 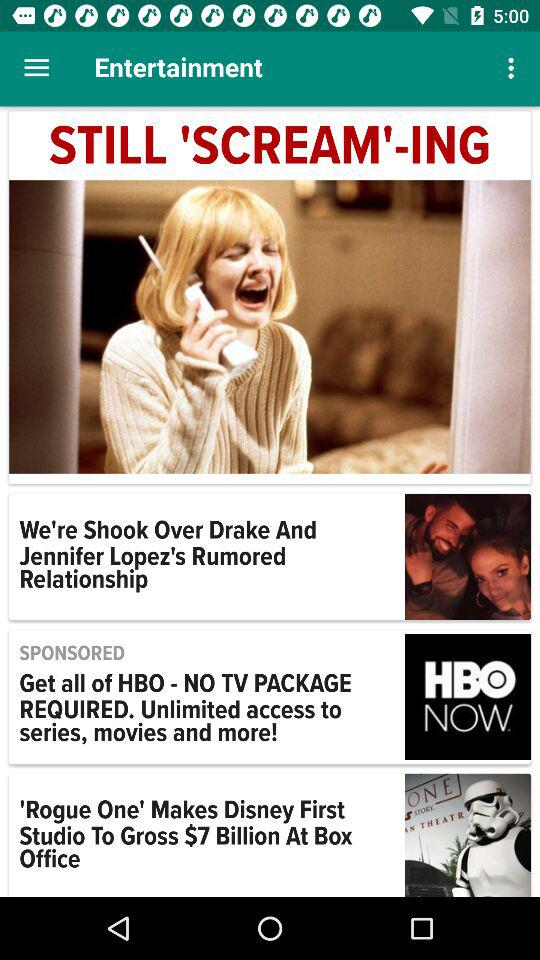 What do you see at coordinates (270, 147) in the screenshot?
I see `press still 'scream'-ing` at bounding box center [270, 147].